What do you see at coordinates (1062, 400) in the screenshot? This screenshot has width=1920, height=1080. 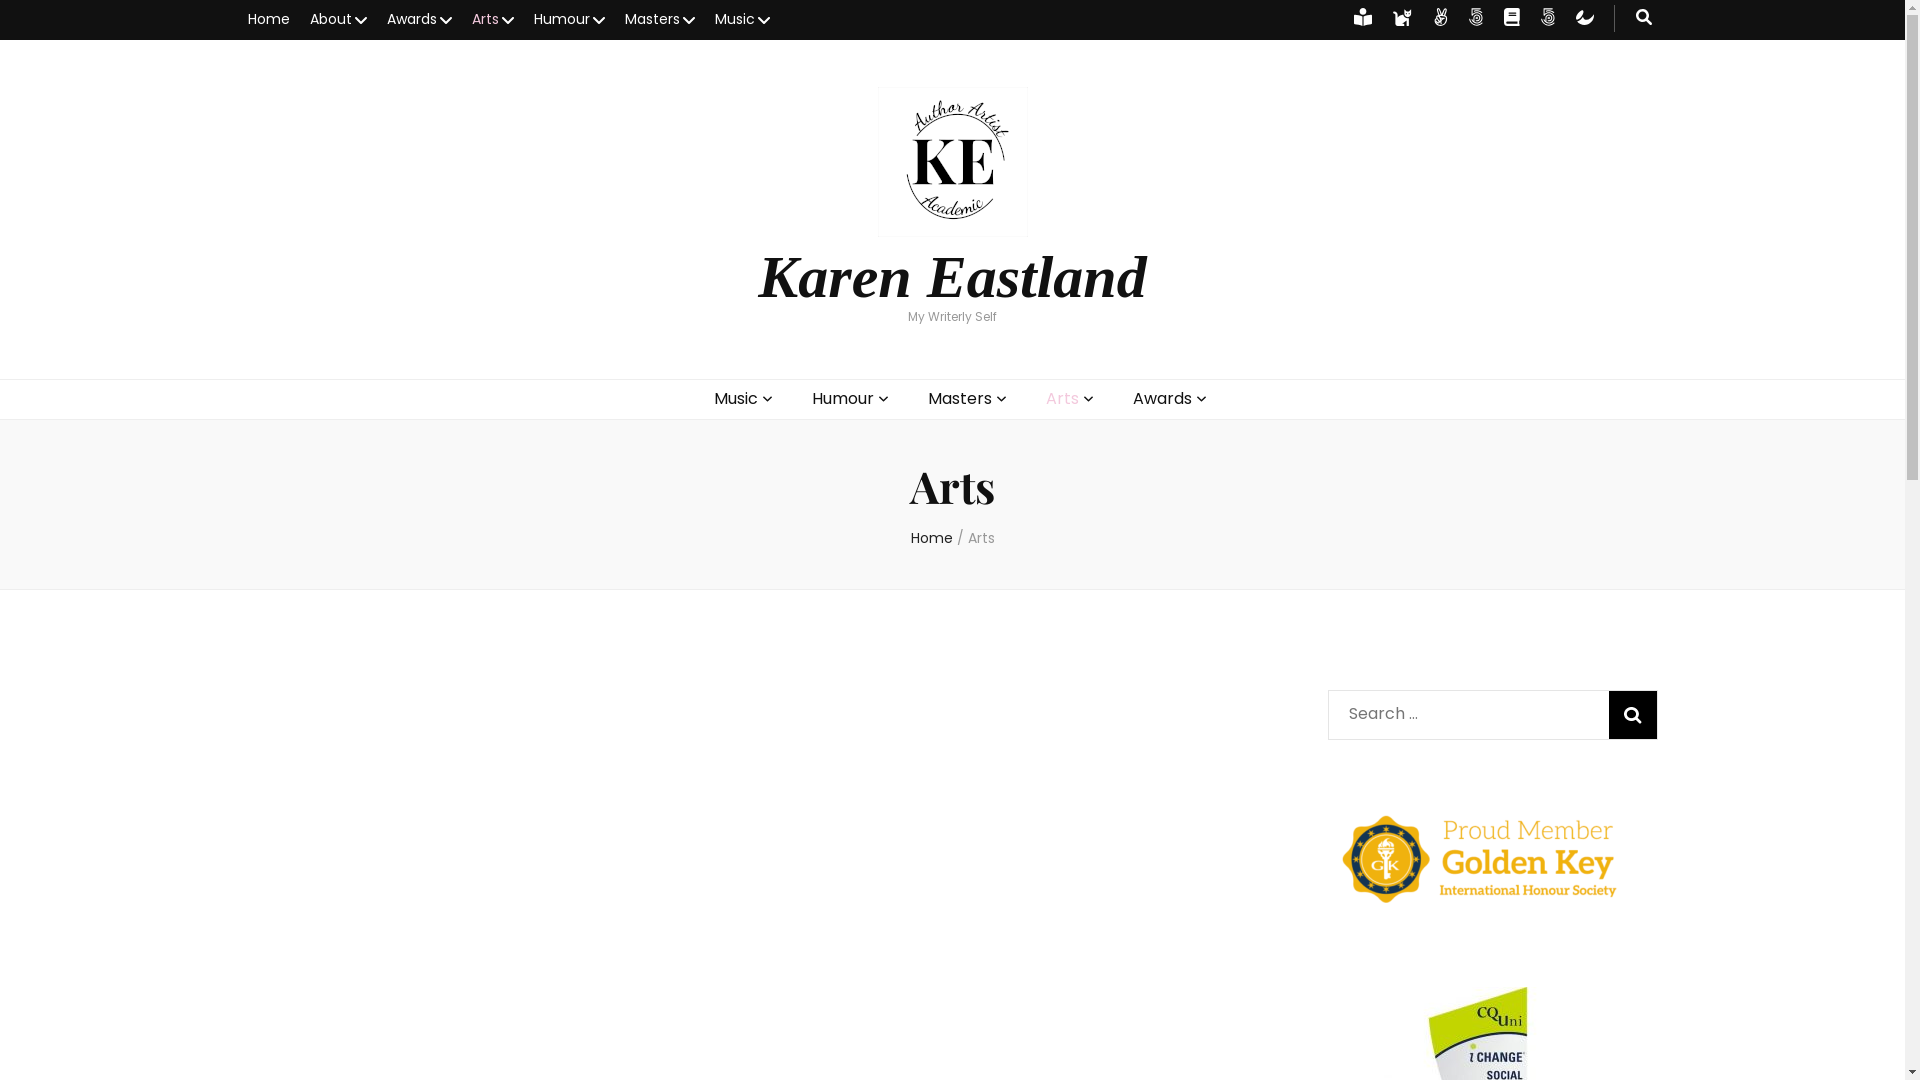 I see `Arts` at bounding box center [1062, 400].